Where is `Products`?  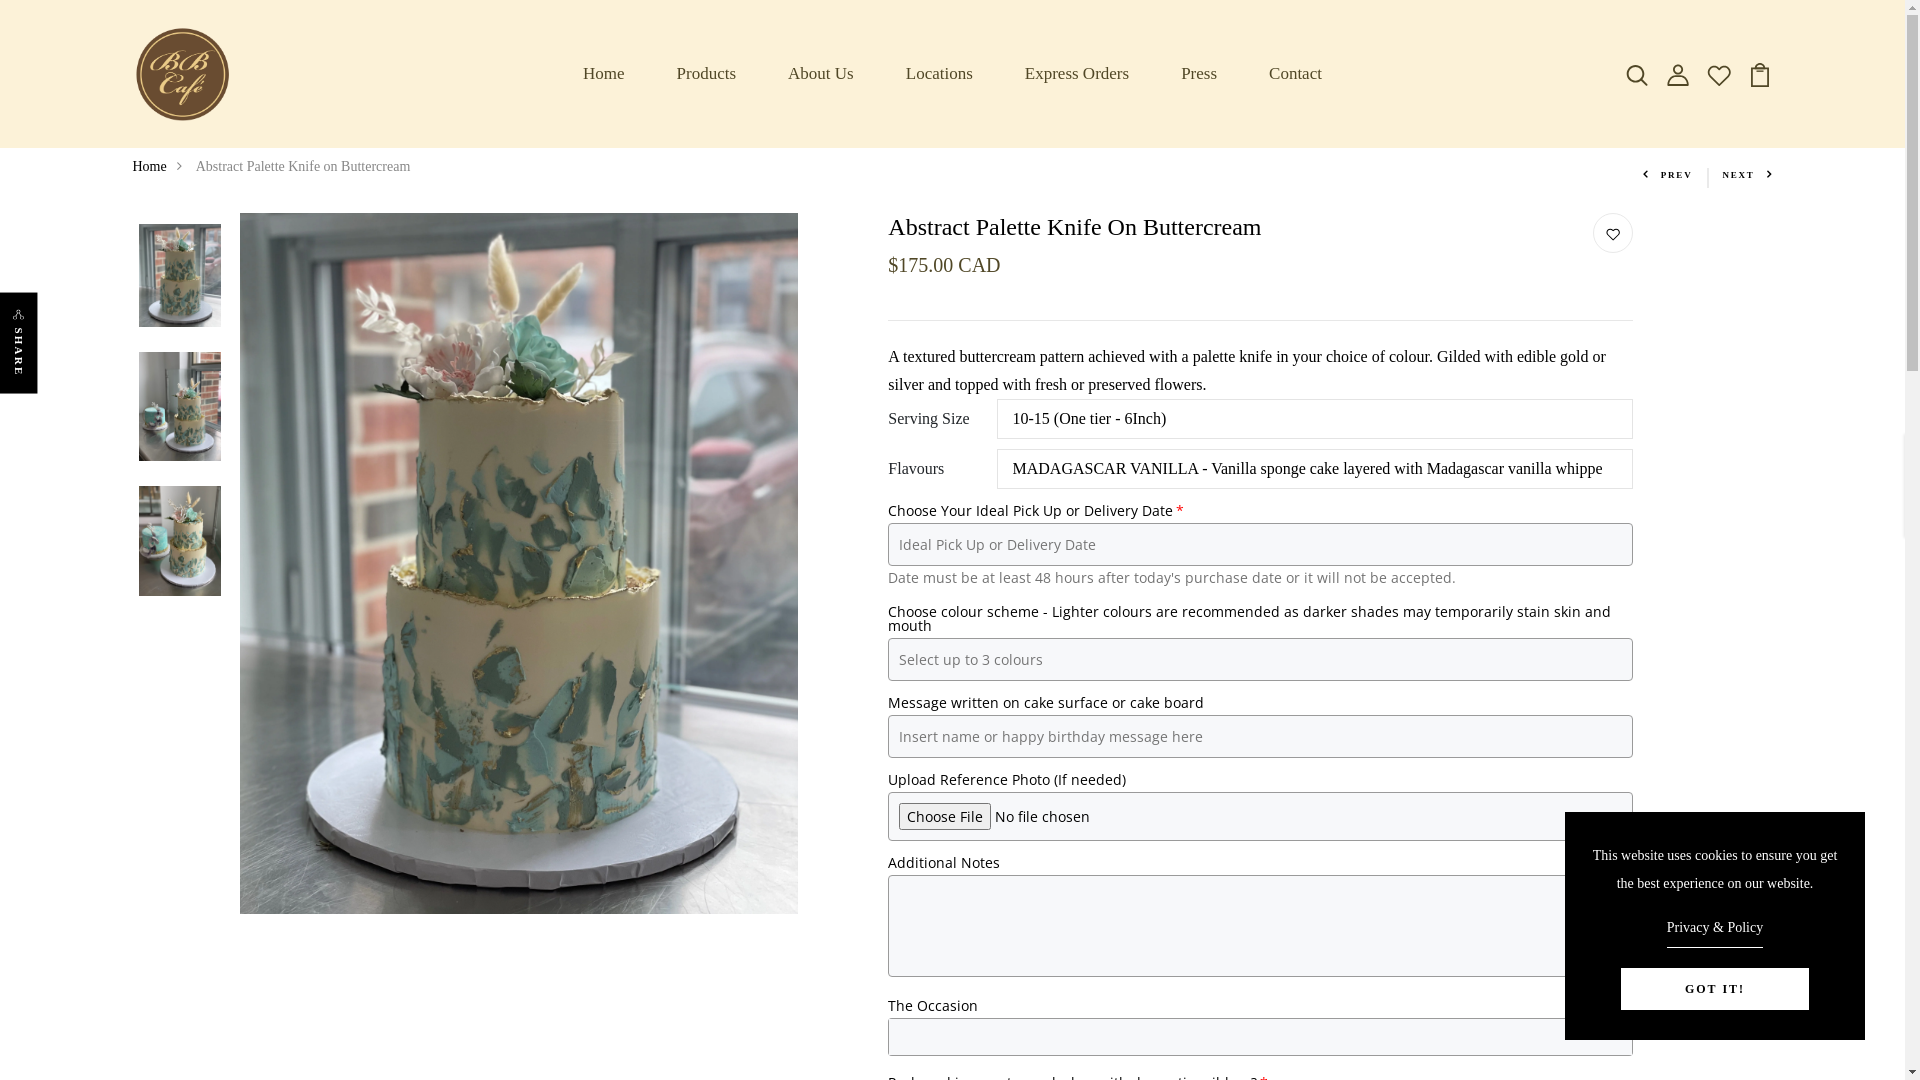
Products is located at coordinates (707, 74).